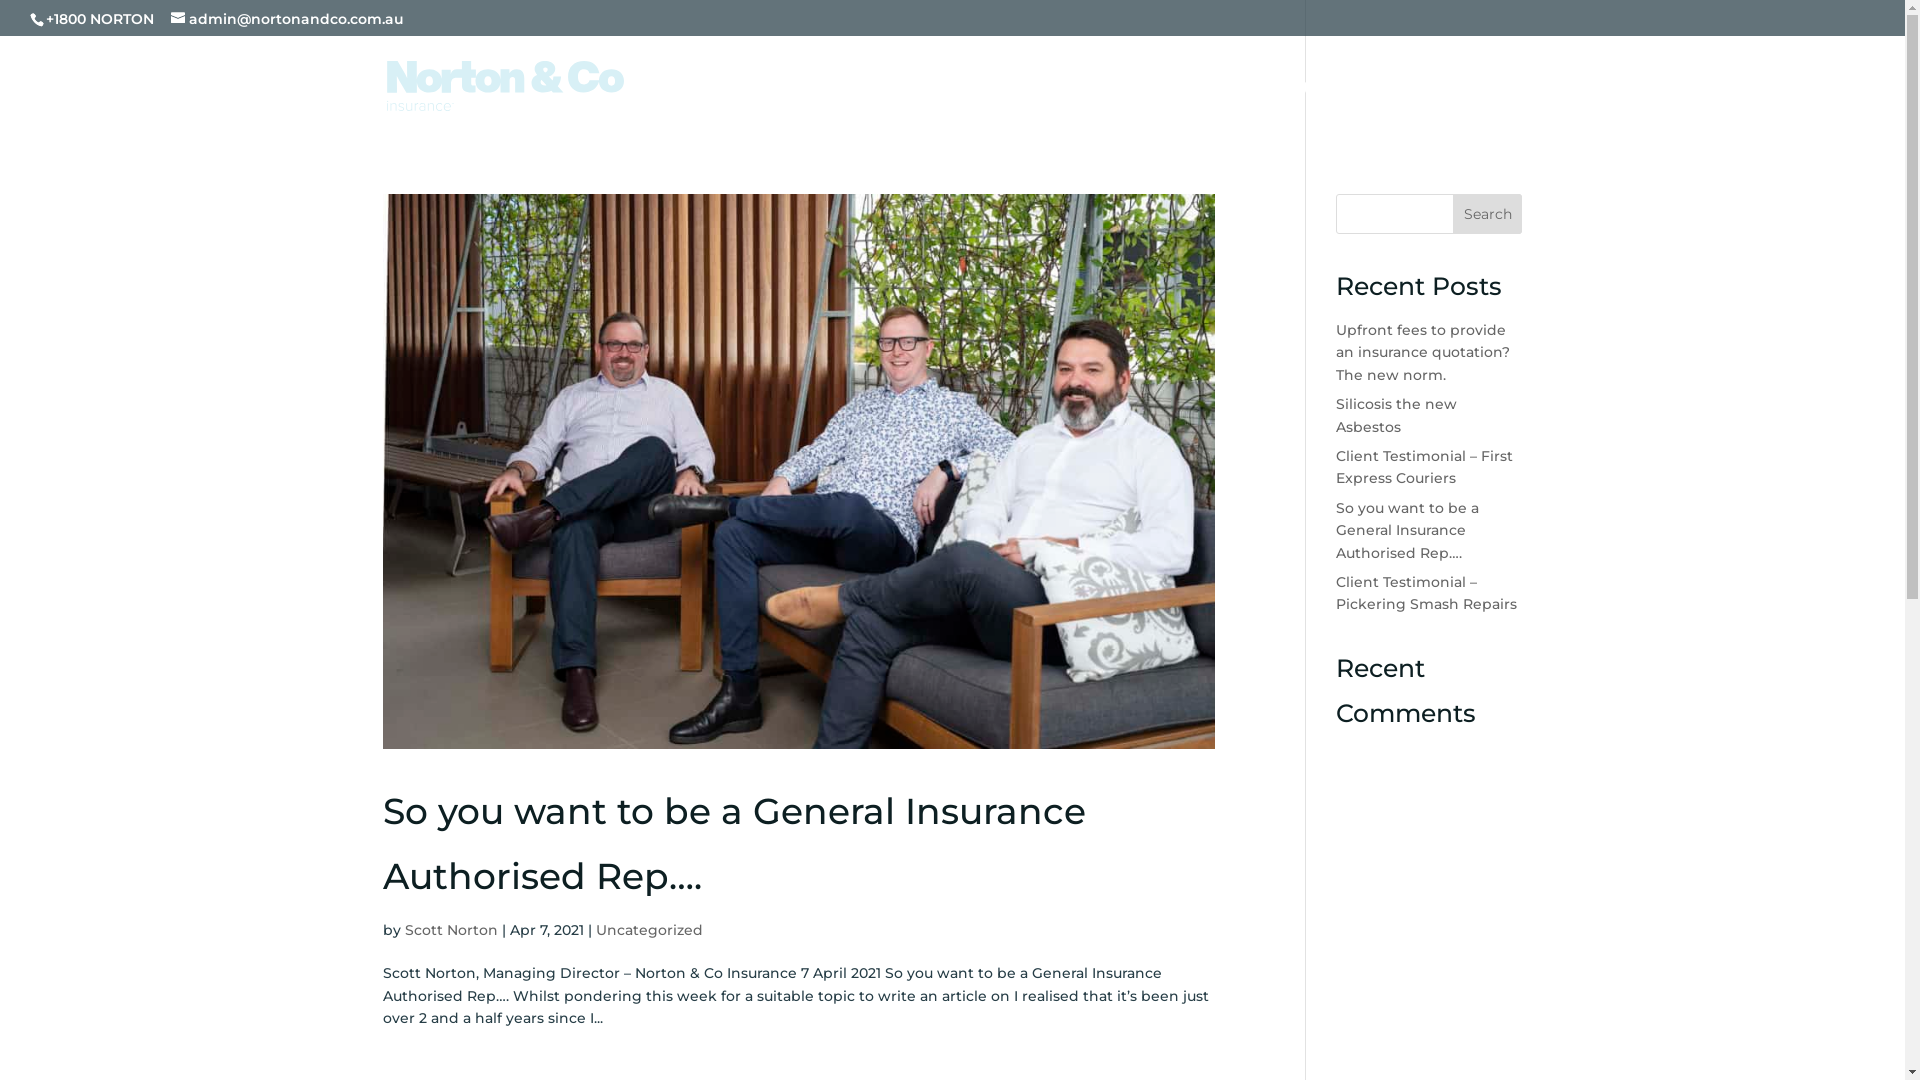 Image resolution: width=1920 pixels, height=1080 pixels. Describe the element at coordinates (100, 19) in the screenshot. I see `+1800 NORTON` at that location.